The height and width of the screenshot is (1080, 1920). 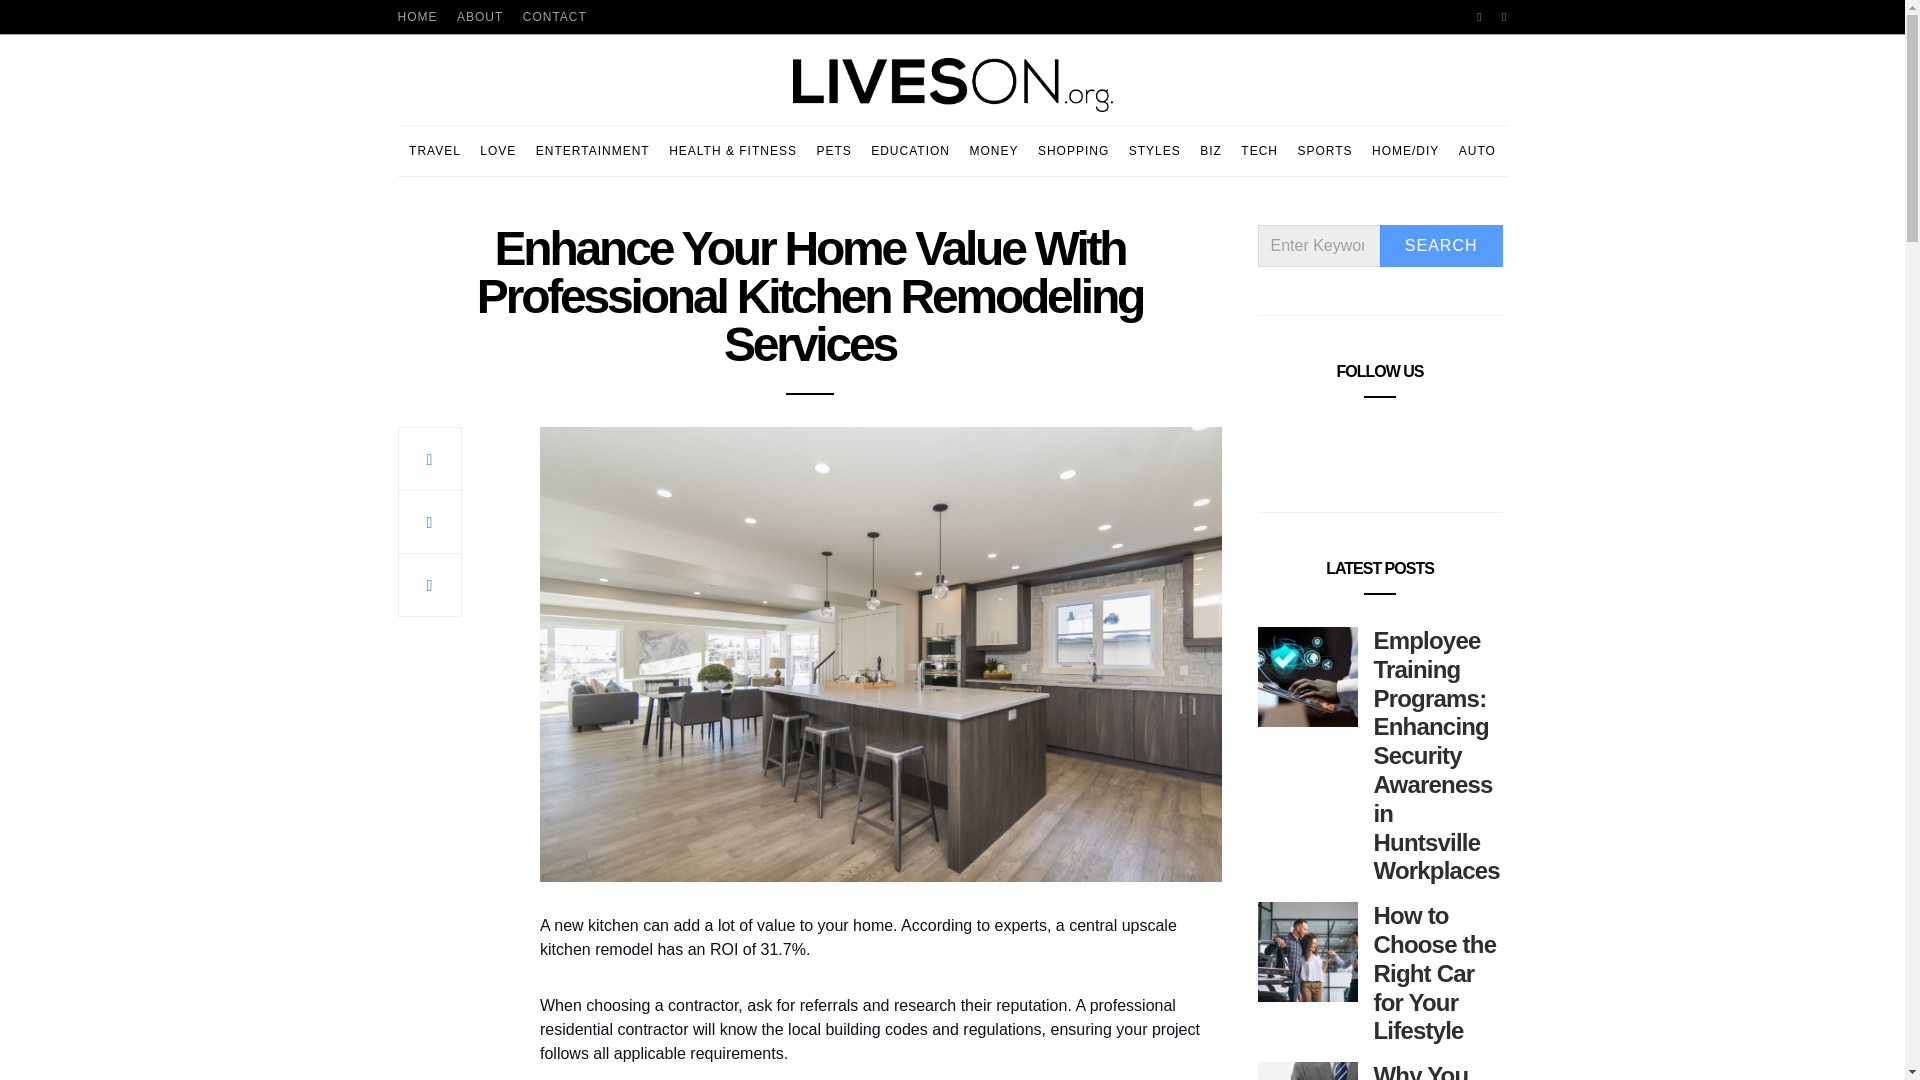 I want to click on BIZ, so click(x=1210, y=151).